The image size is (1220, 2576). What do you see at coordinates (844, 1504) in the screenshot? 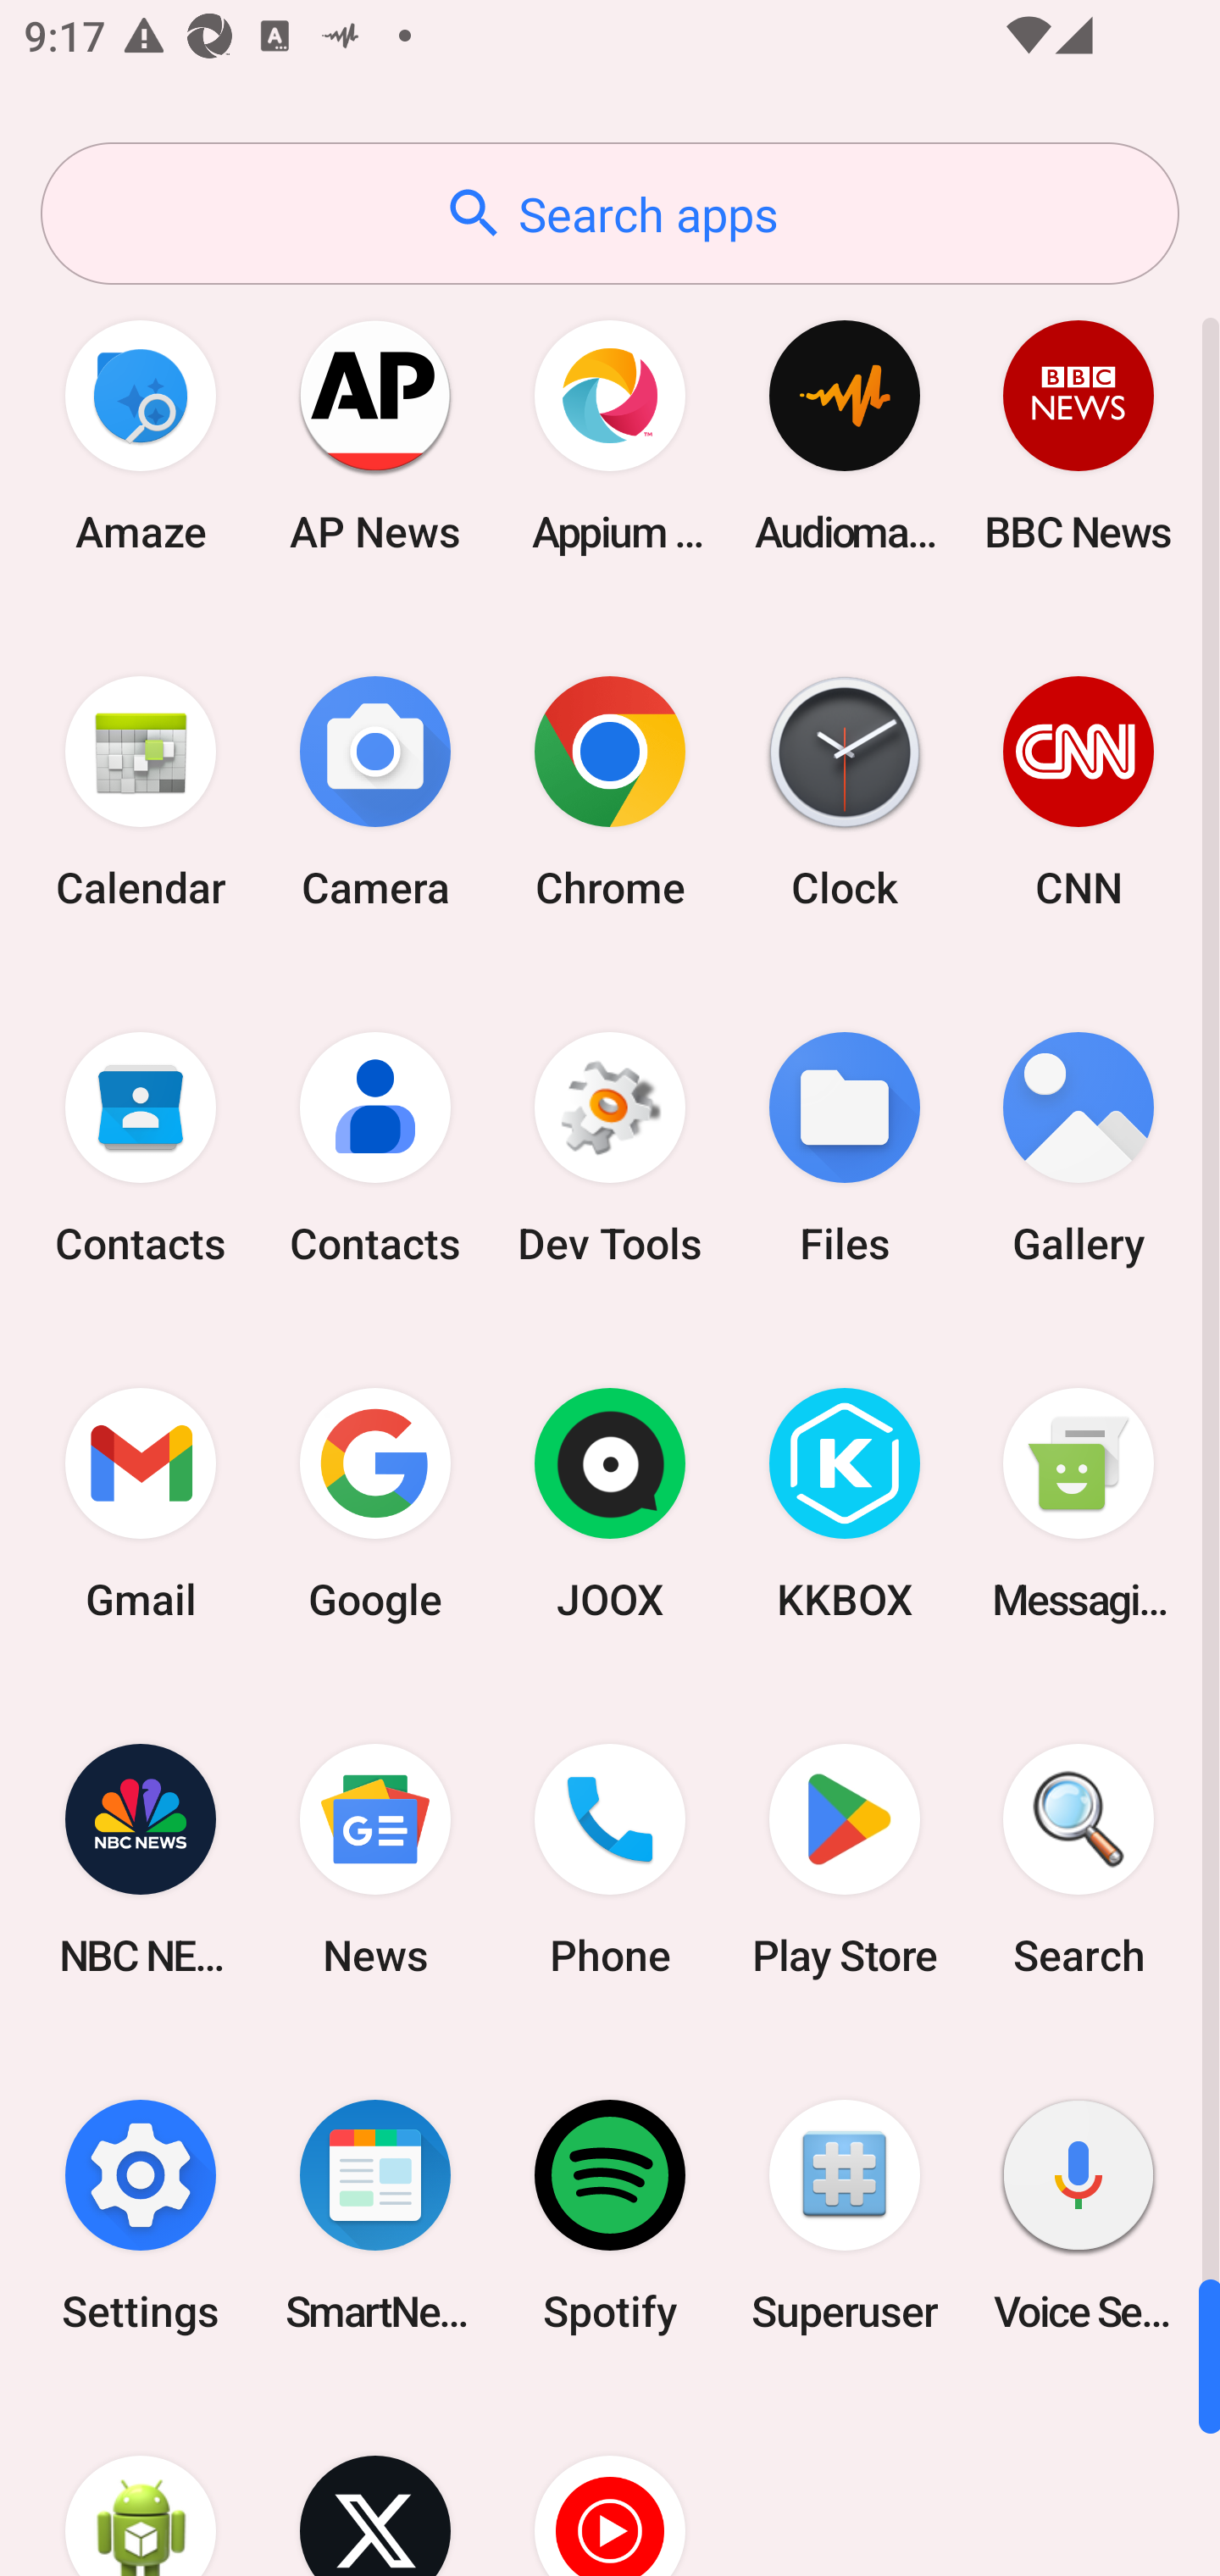
I see `KKBOX` at bounding box center [844, 1504].